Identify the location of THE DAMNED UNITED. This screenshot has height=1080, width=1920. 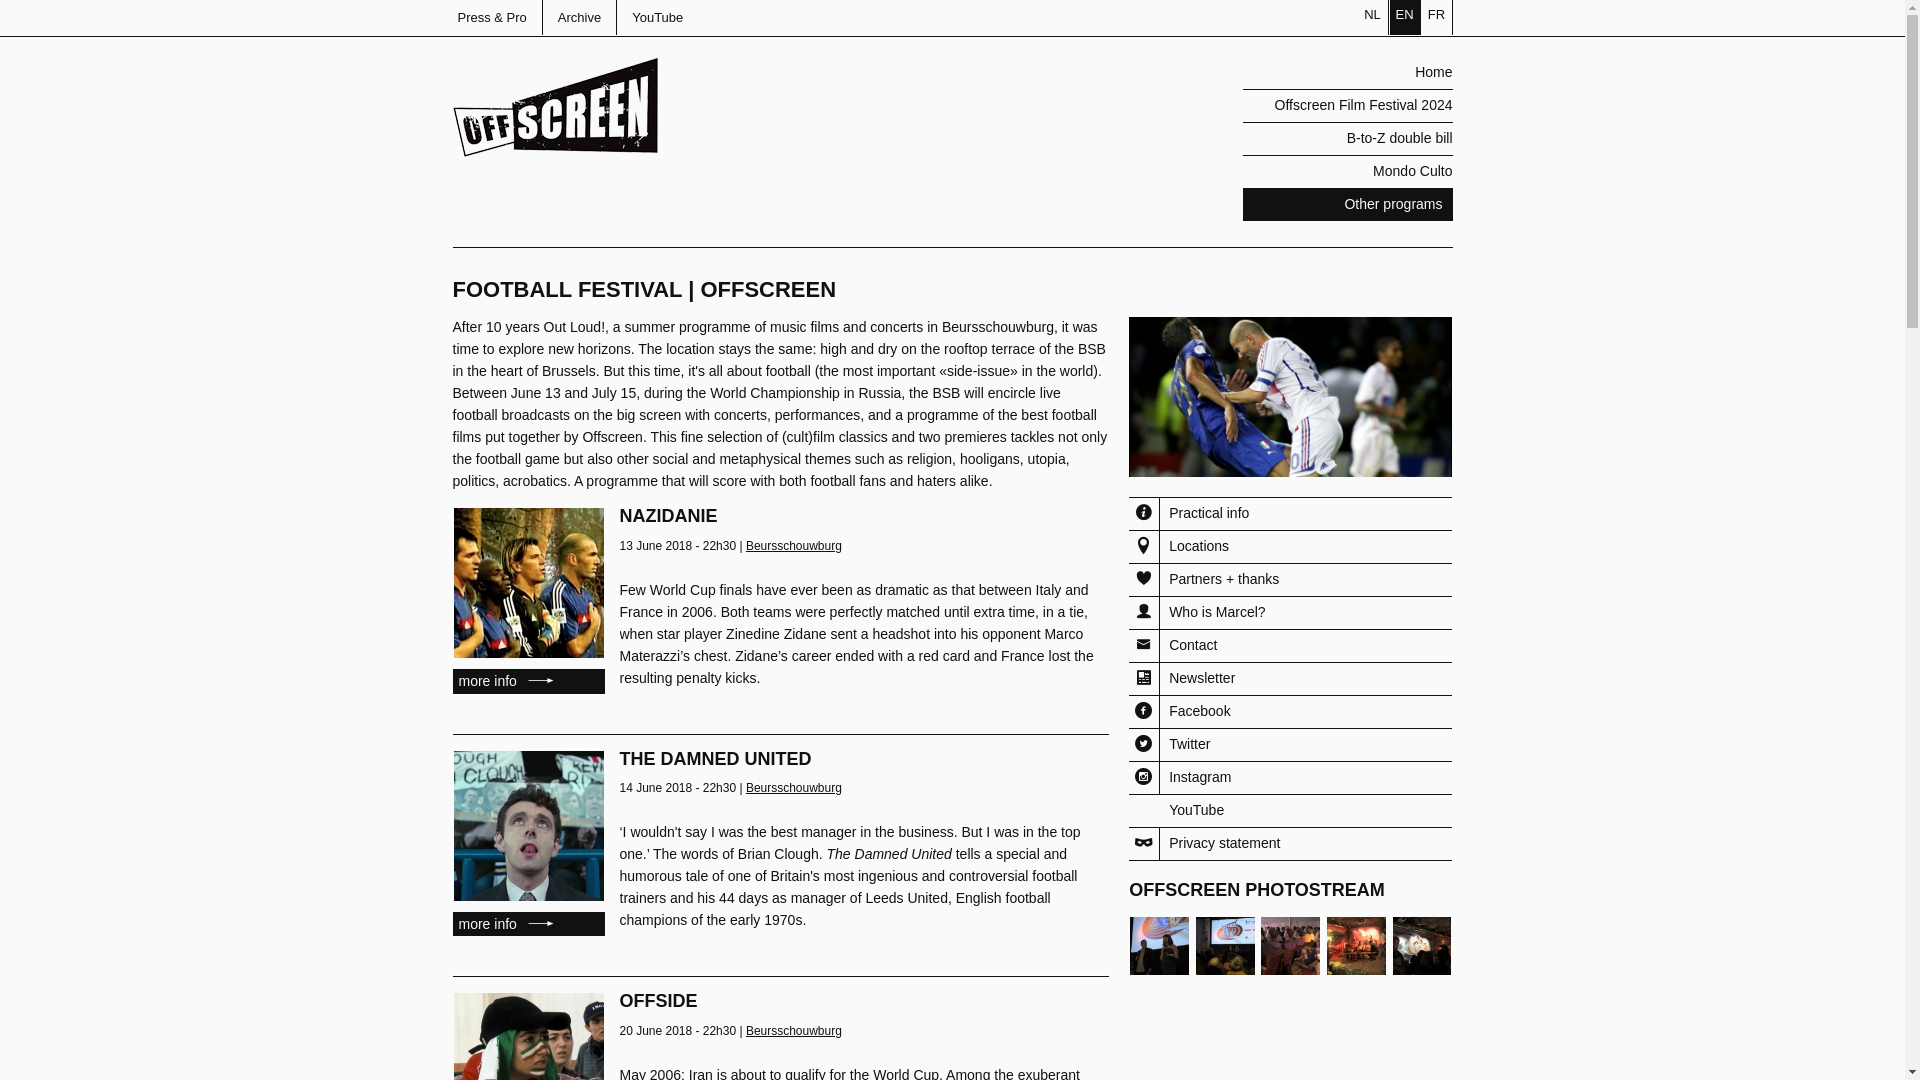
(716, 758).